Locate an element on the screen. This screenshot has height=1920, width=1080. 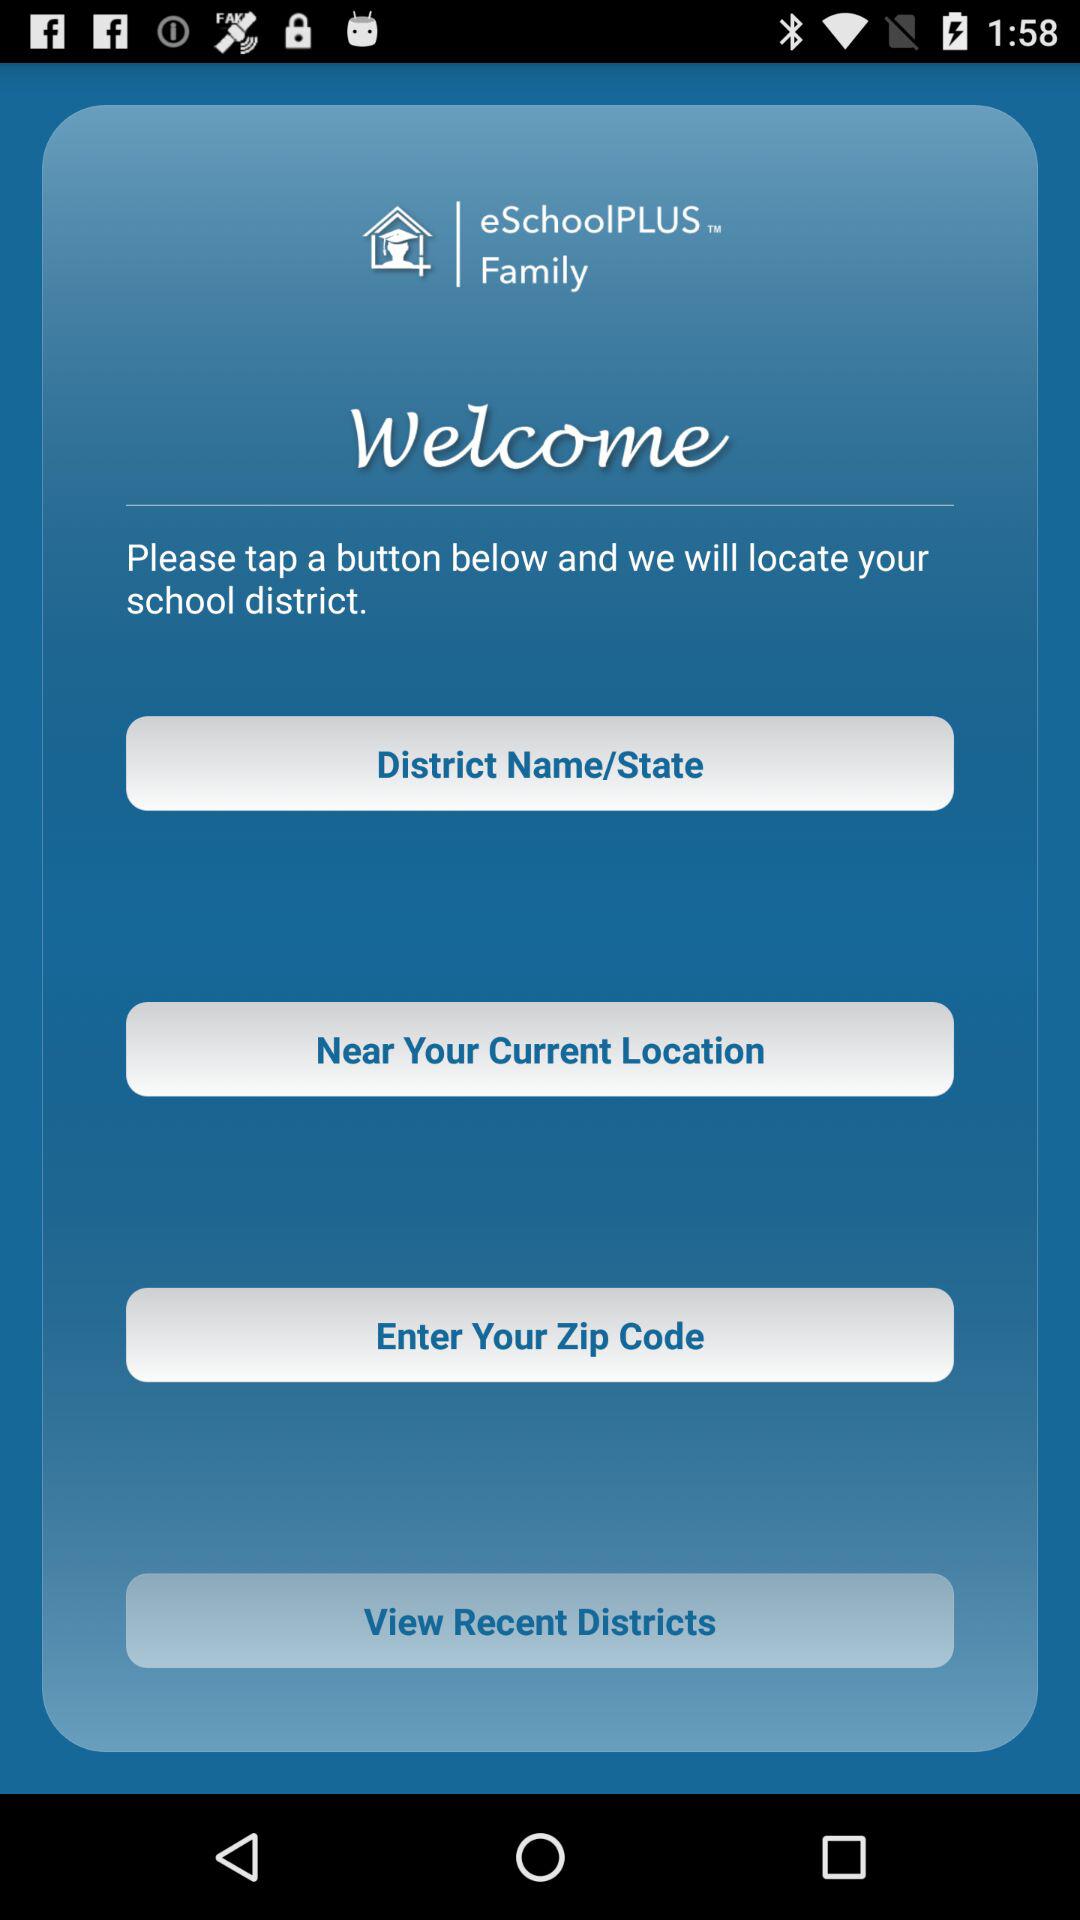
choose button below the near your current is located at coordinates (540, 1334).